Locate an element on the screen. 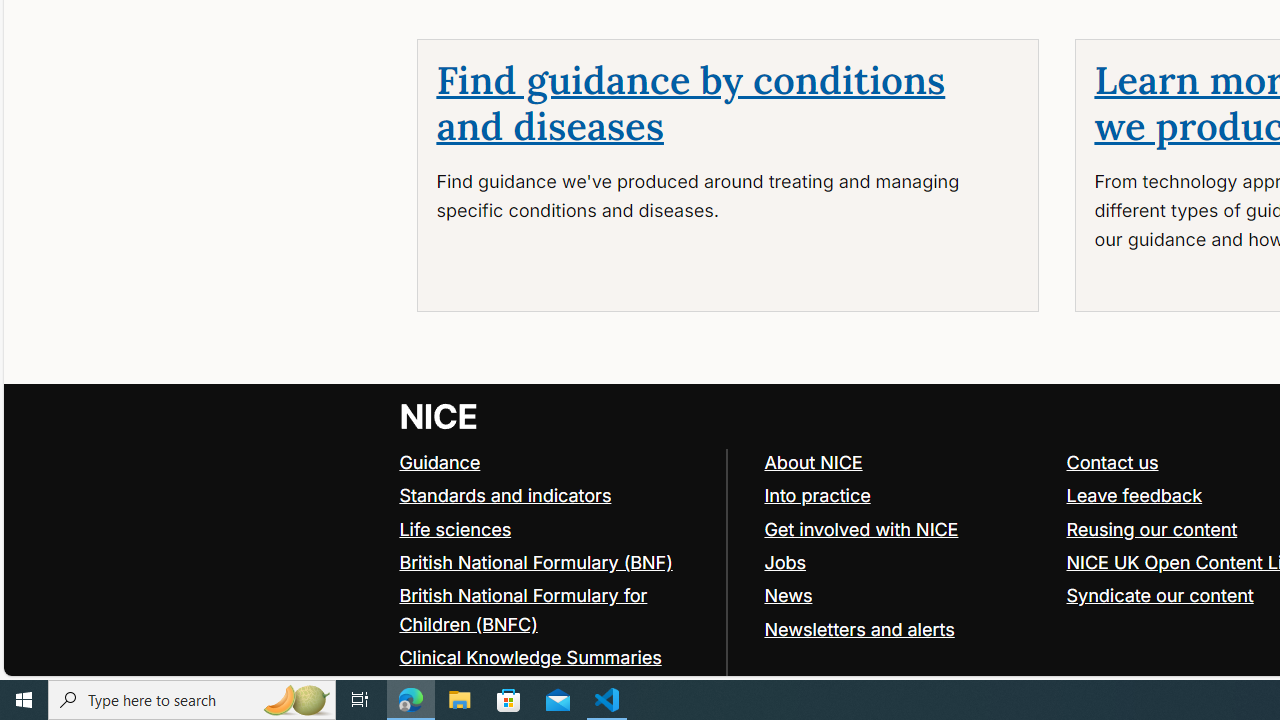 This screenshot has height=720, width=1280. Go to NICE home page is located at coordinates (440, 416).